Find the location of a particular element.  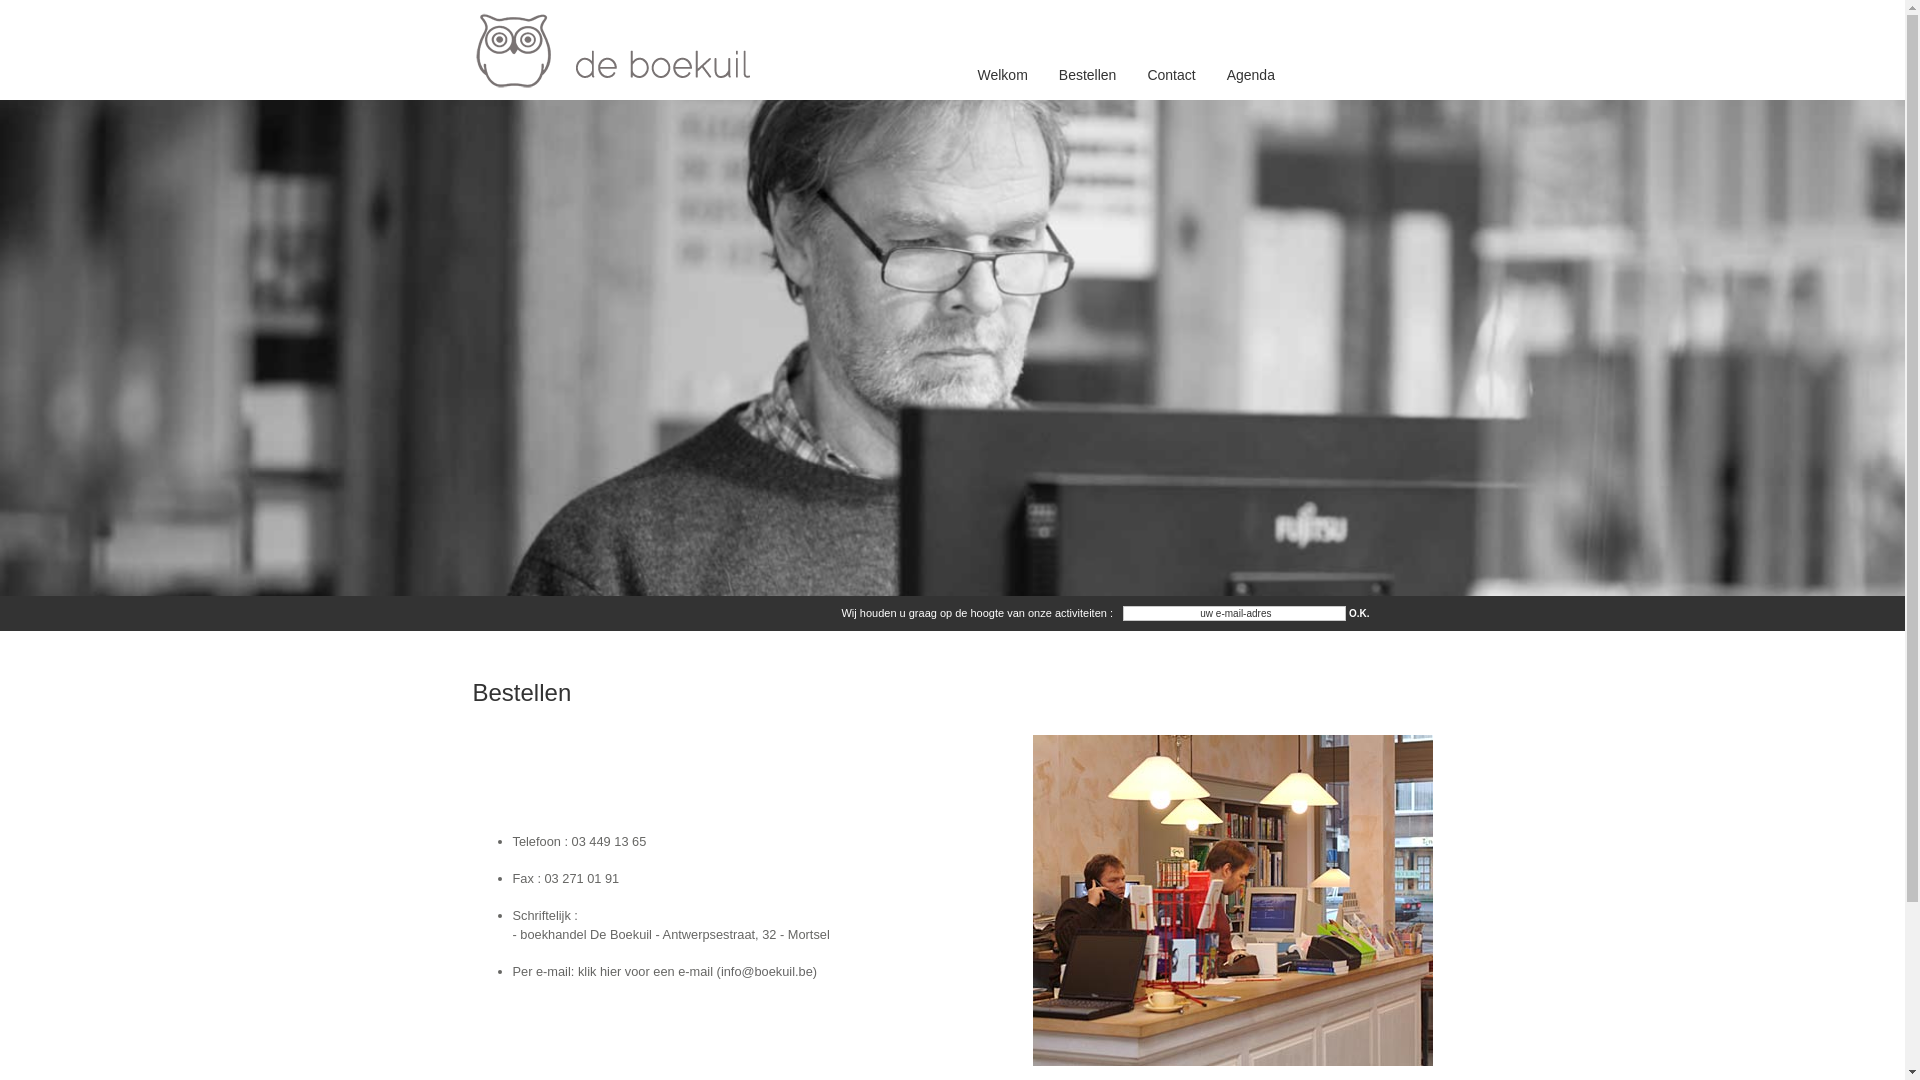

Contact is located at coordinates (1171, 76).